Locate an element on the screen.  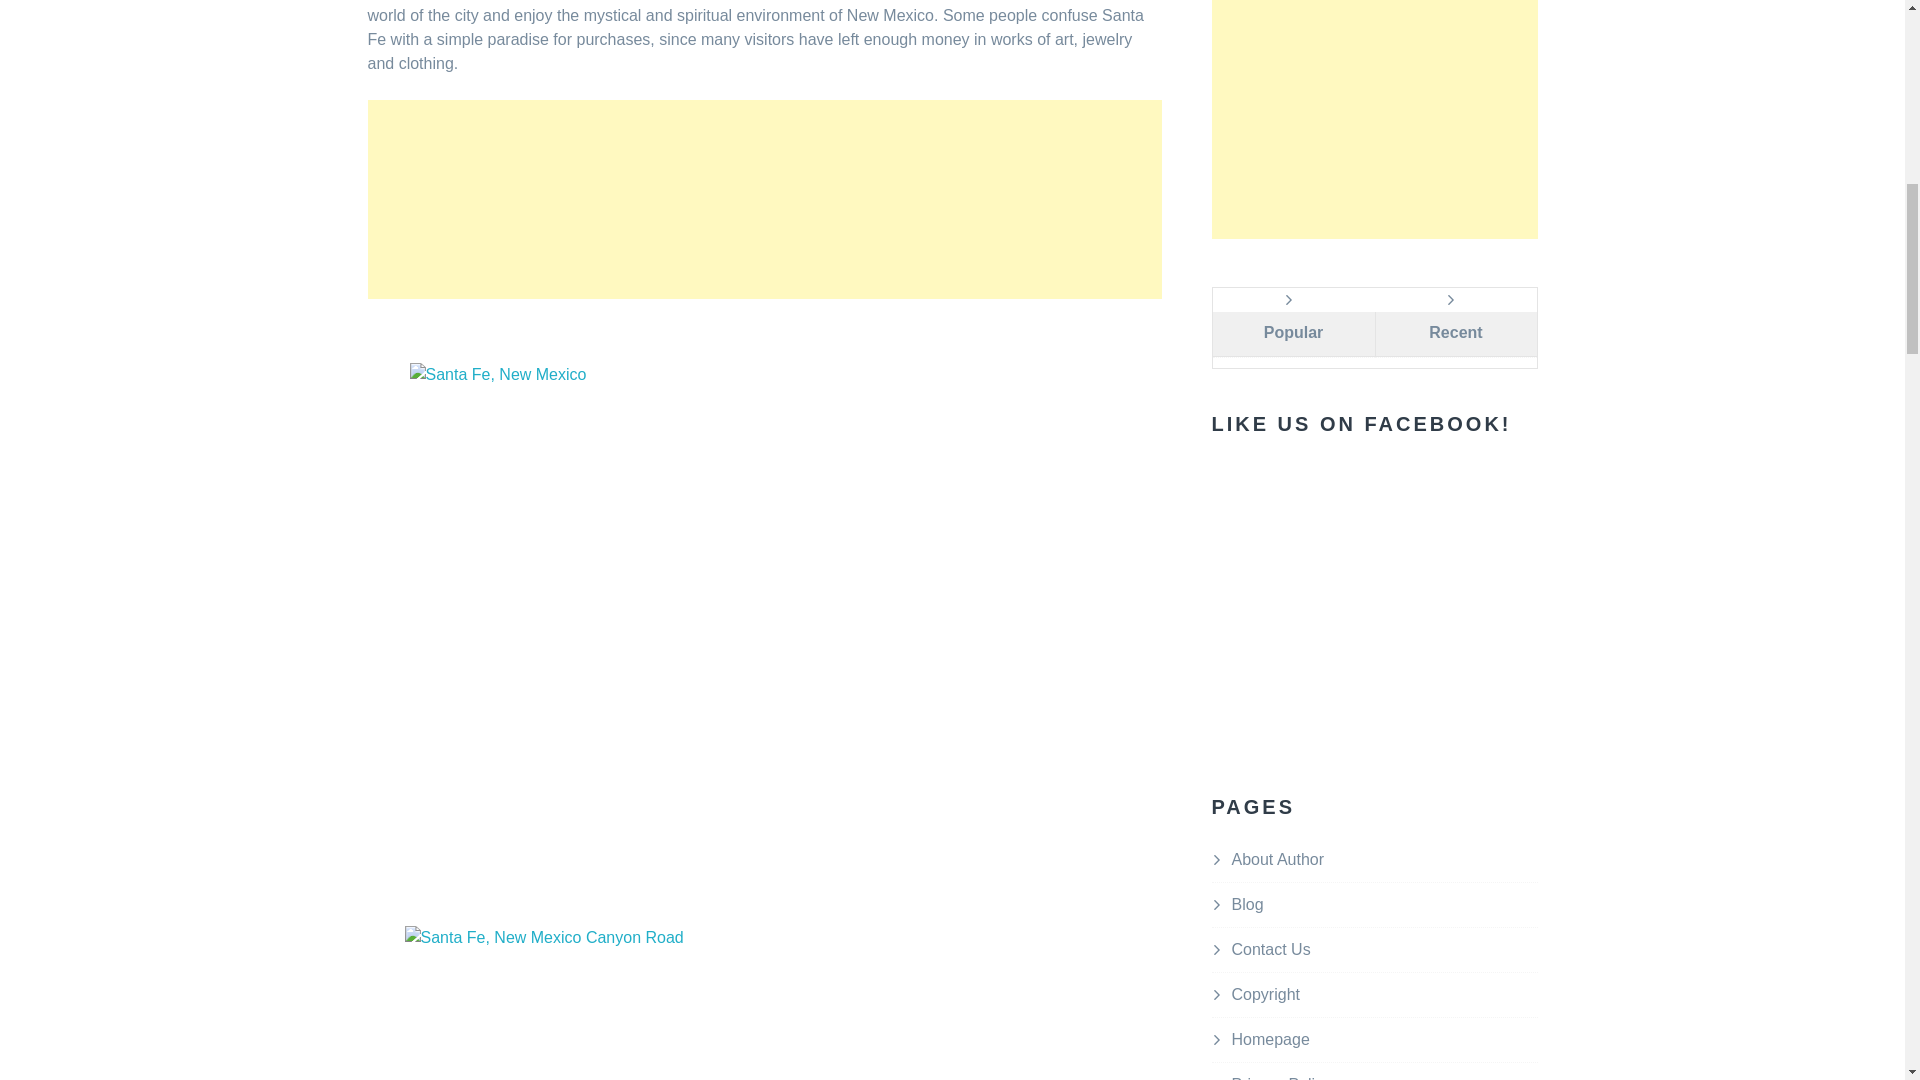
Homepage is located at coordinates (1270, 1039).